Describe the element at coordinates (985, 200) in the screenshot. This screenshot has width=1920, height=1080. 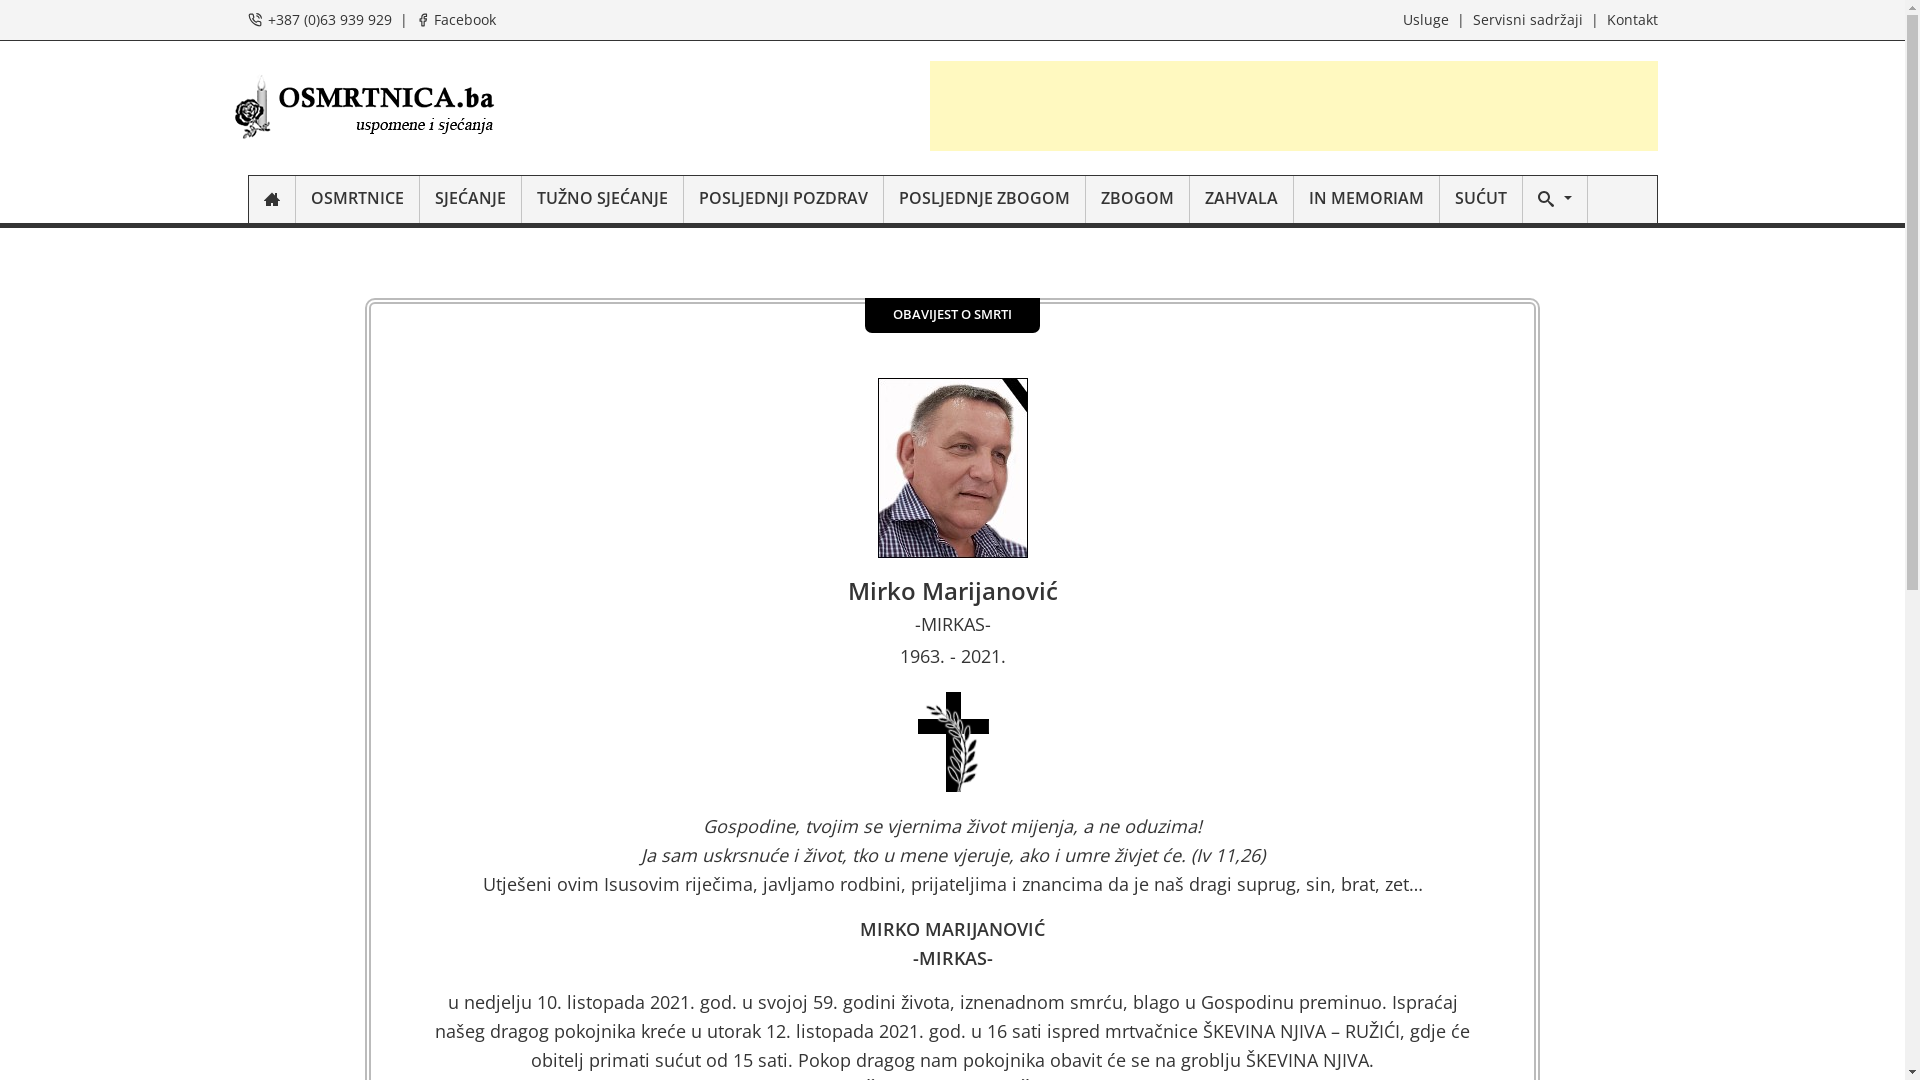
I see `POSLJEDNJE ZBOGOM` at that location.